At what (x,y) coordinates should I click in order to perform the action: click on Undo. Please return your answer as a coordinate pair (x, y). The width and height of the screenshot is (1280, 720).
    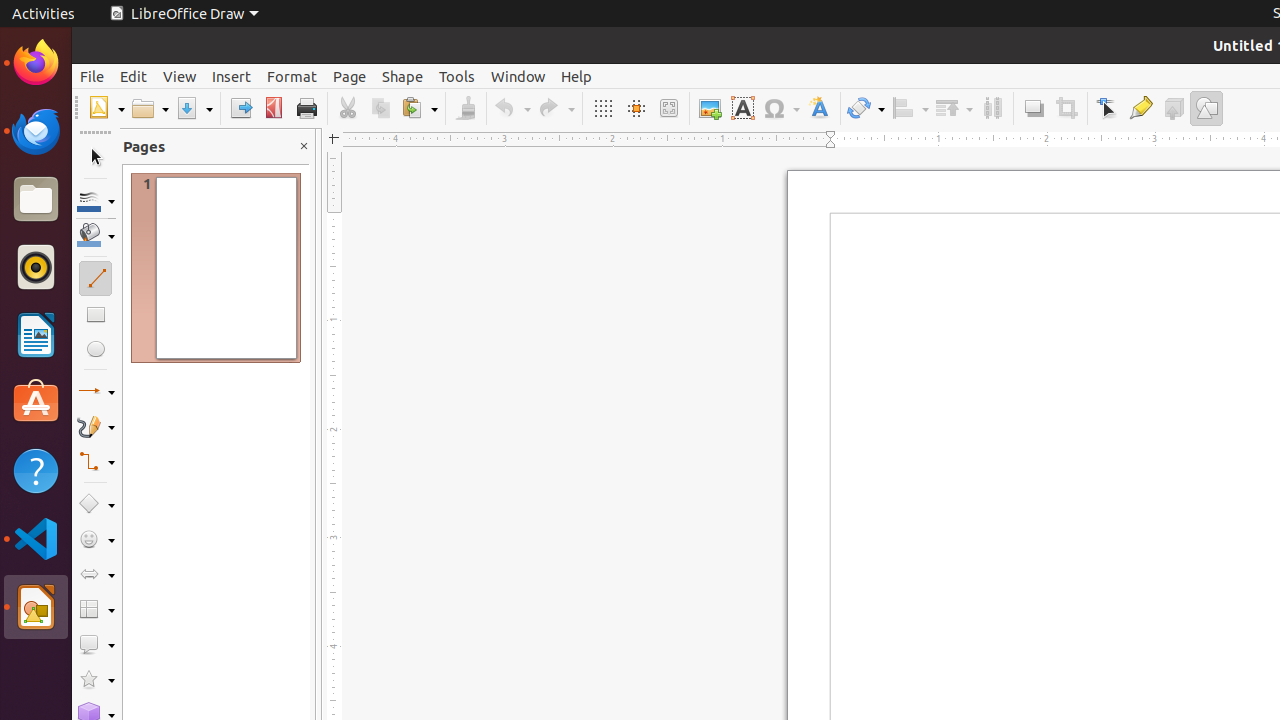
    Looking at the image, I should click on (512, 108).